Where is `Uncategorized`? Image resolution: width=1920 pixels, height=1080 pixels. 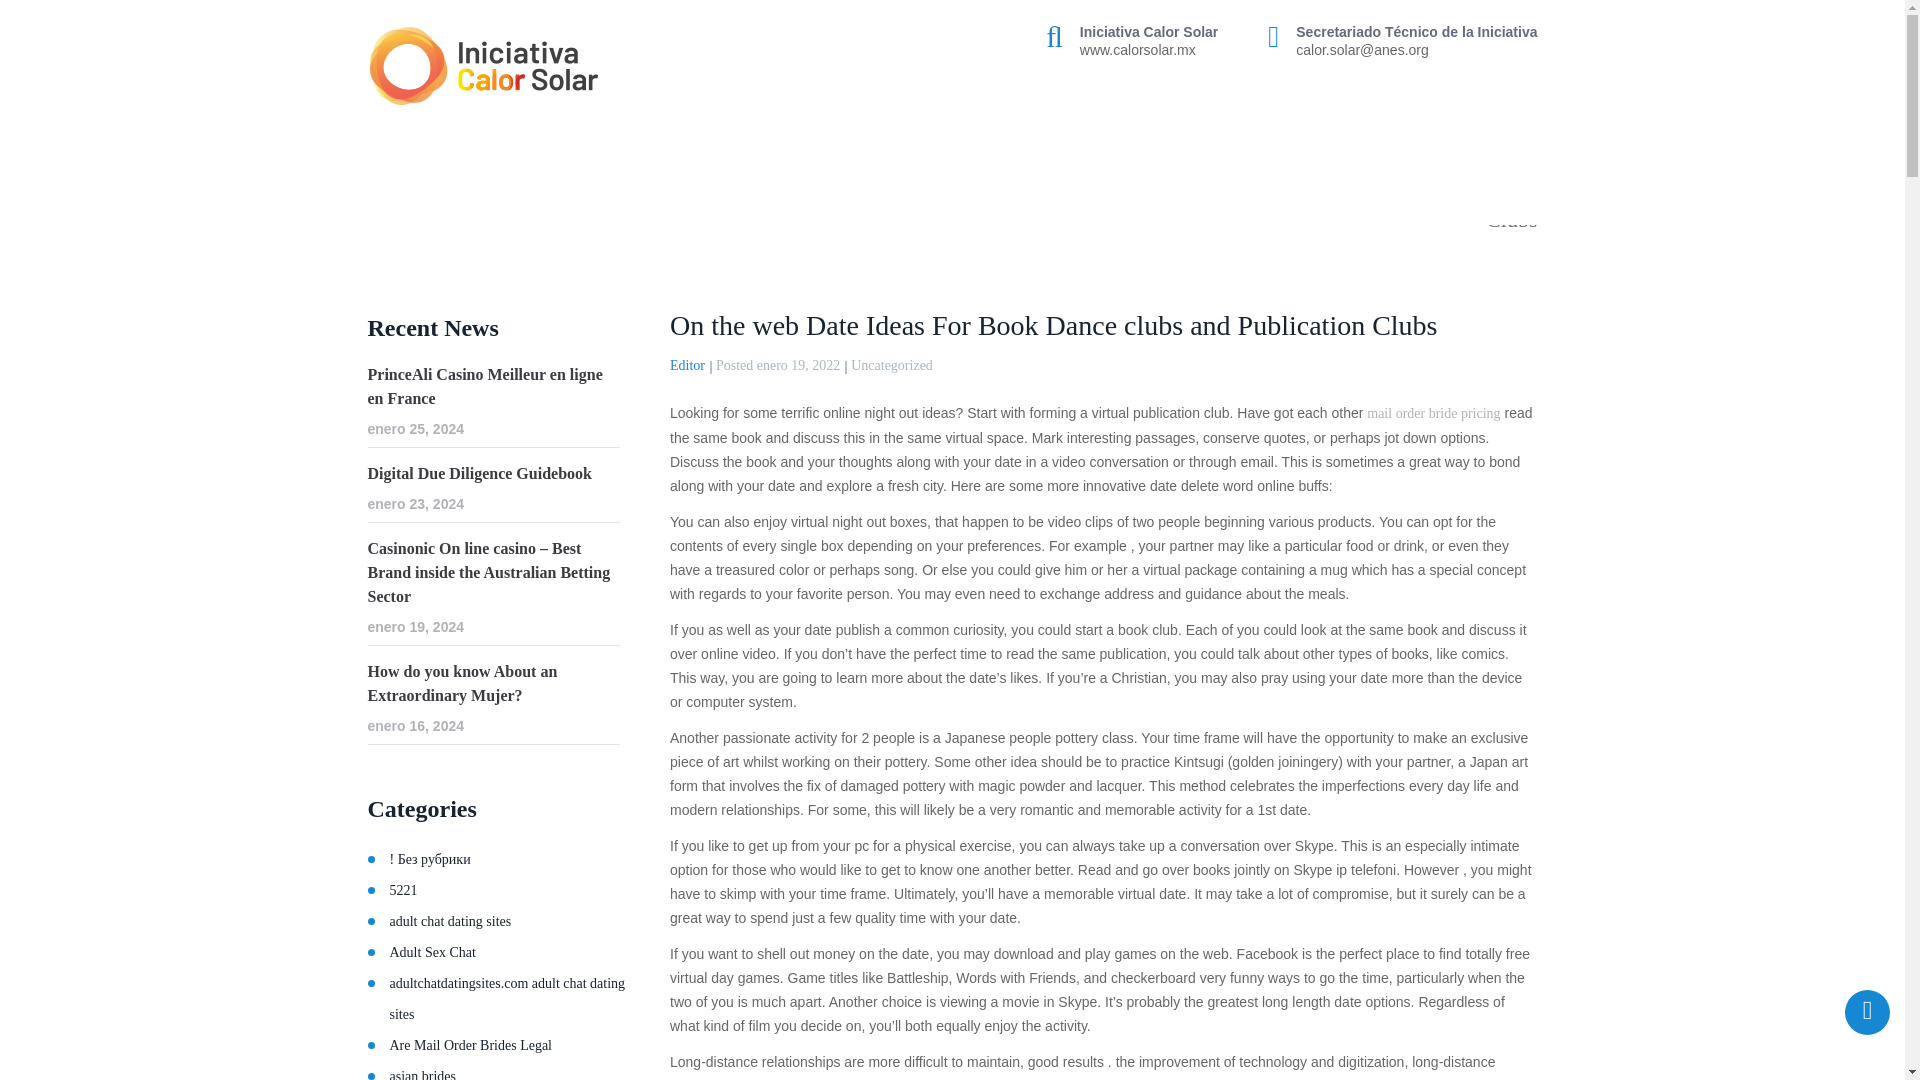 Uncategorized is located at coordinates (892, 364).